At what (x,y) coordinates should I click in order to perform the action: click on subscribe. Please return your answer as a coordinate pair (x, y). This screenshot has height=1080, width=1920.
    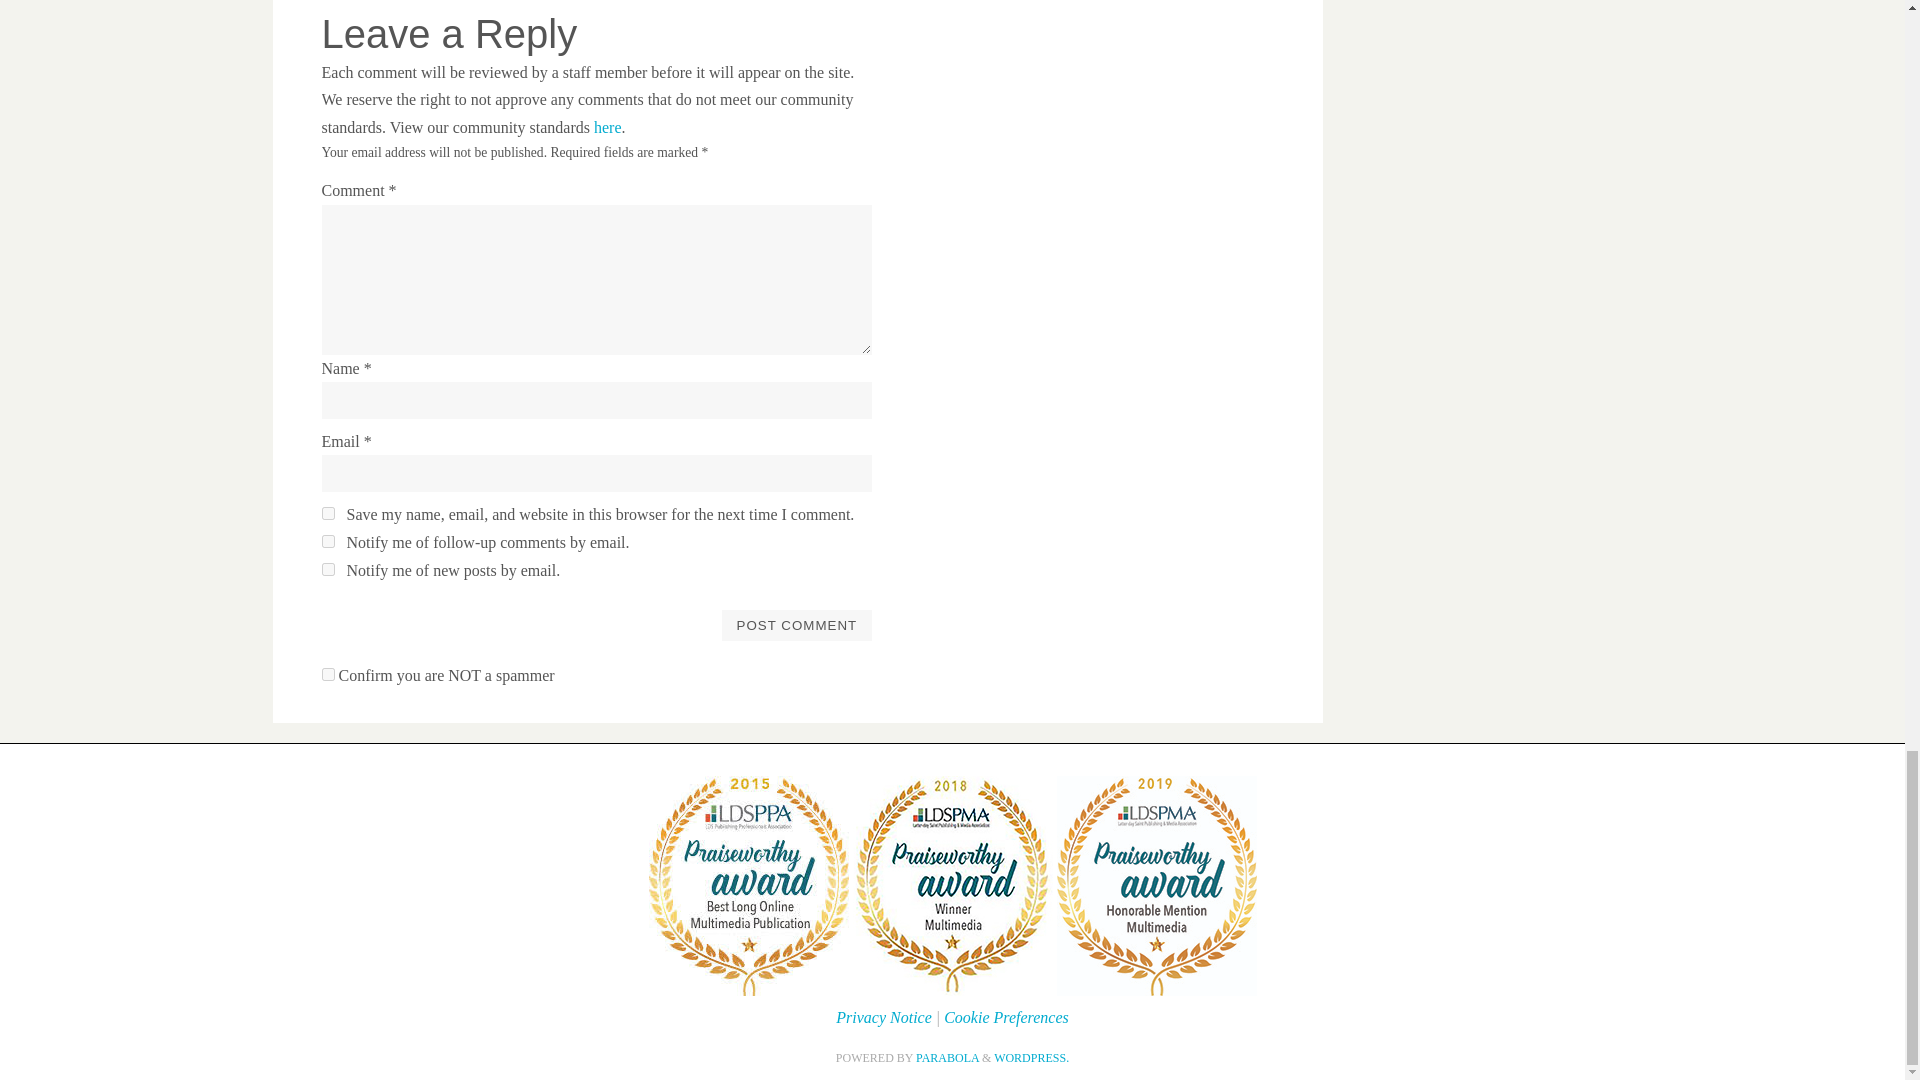
    Looking at the image, I should click on (328, 568).